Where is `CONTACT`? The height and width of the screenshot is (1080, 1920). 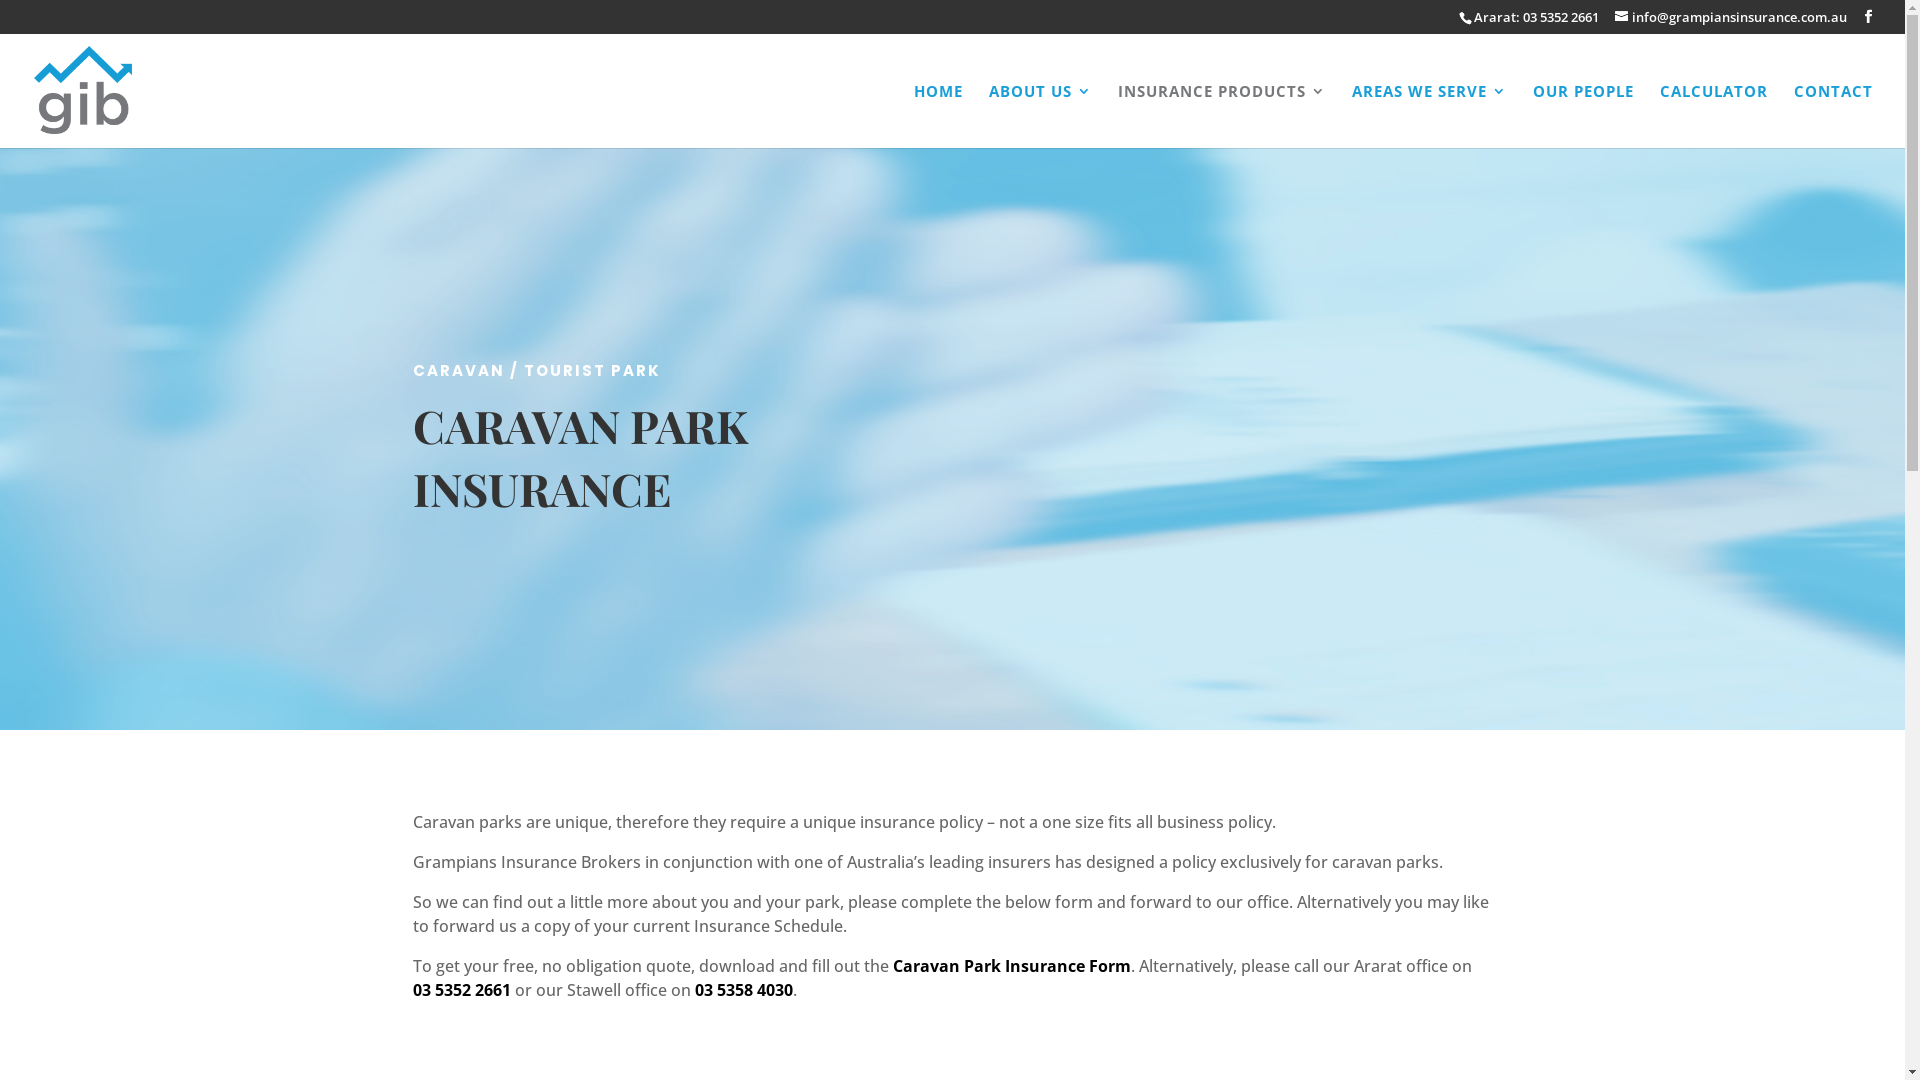
CONTACT is located at coordinates (1834, 116).